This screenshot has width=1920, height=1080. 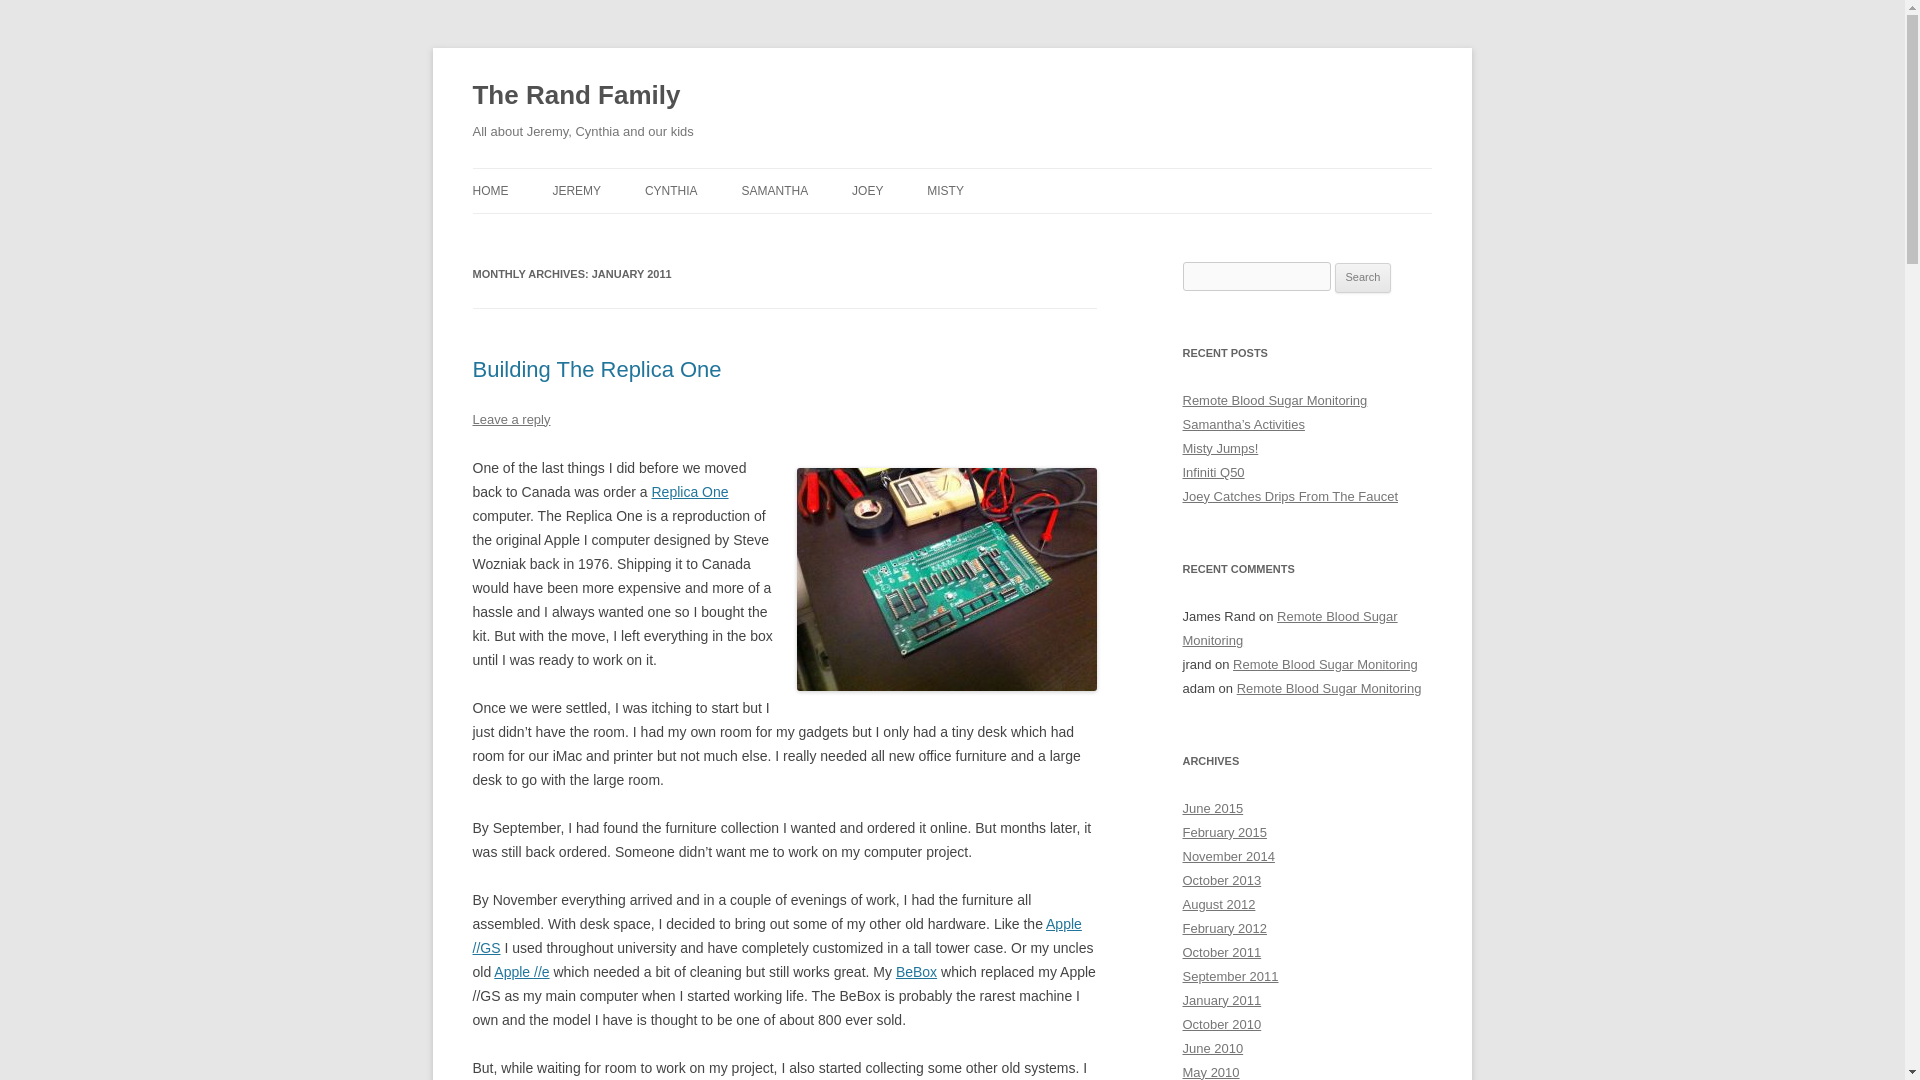 What do you see at coordinates (690, 492) in the screenshot?
I see `Replica One` at bounding box center [690, 492].